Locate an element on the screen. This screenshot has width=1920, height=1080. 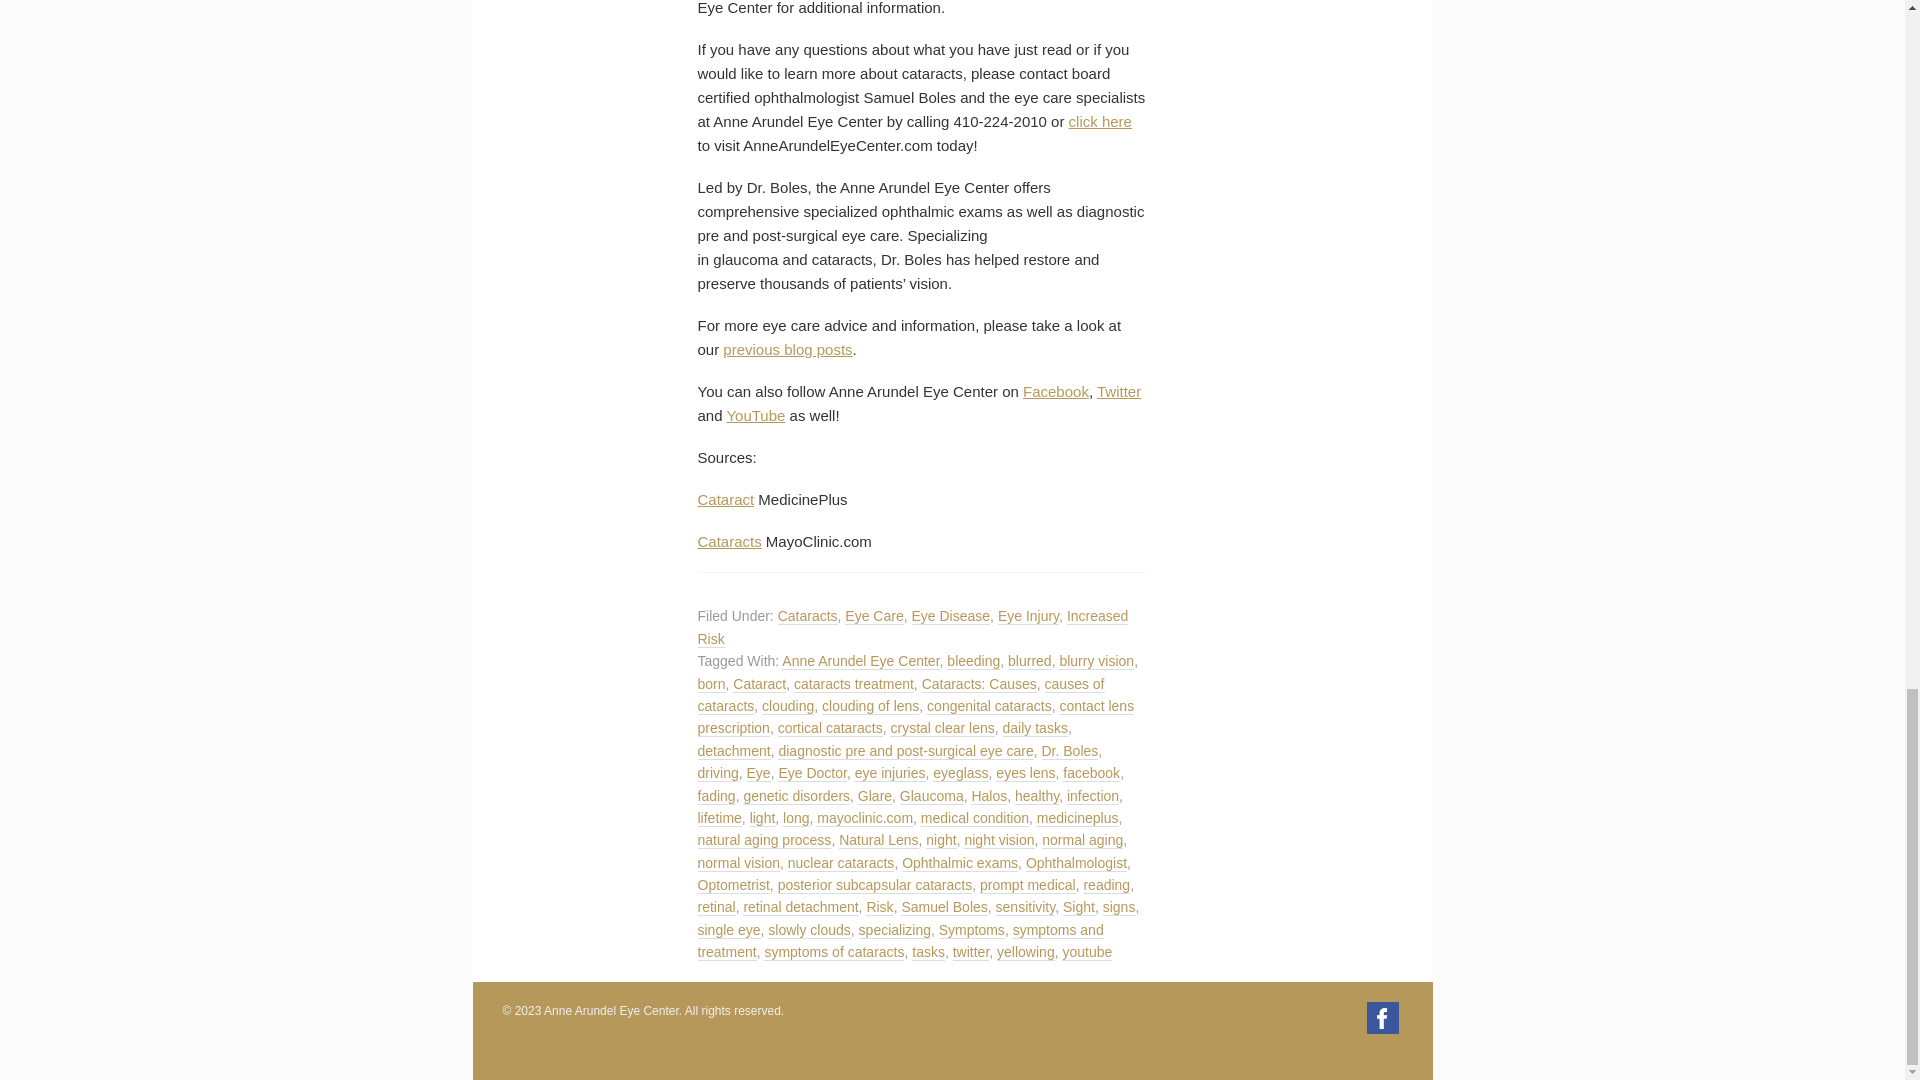
clouding is located at coordinates (788, 706).